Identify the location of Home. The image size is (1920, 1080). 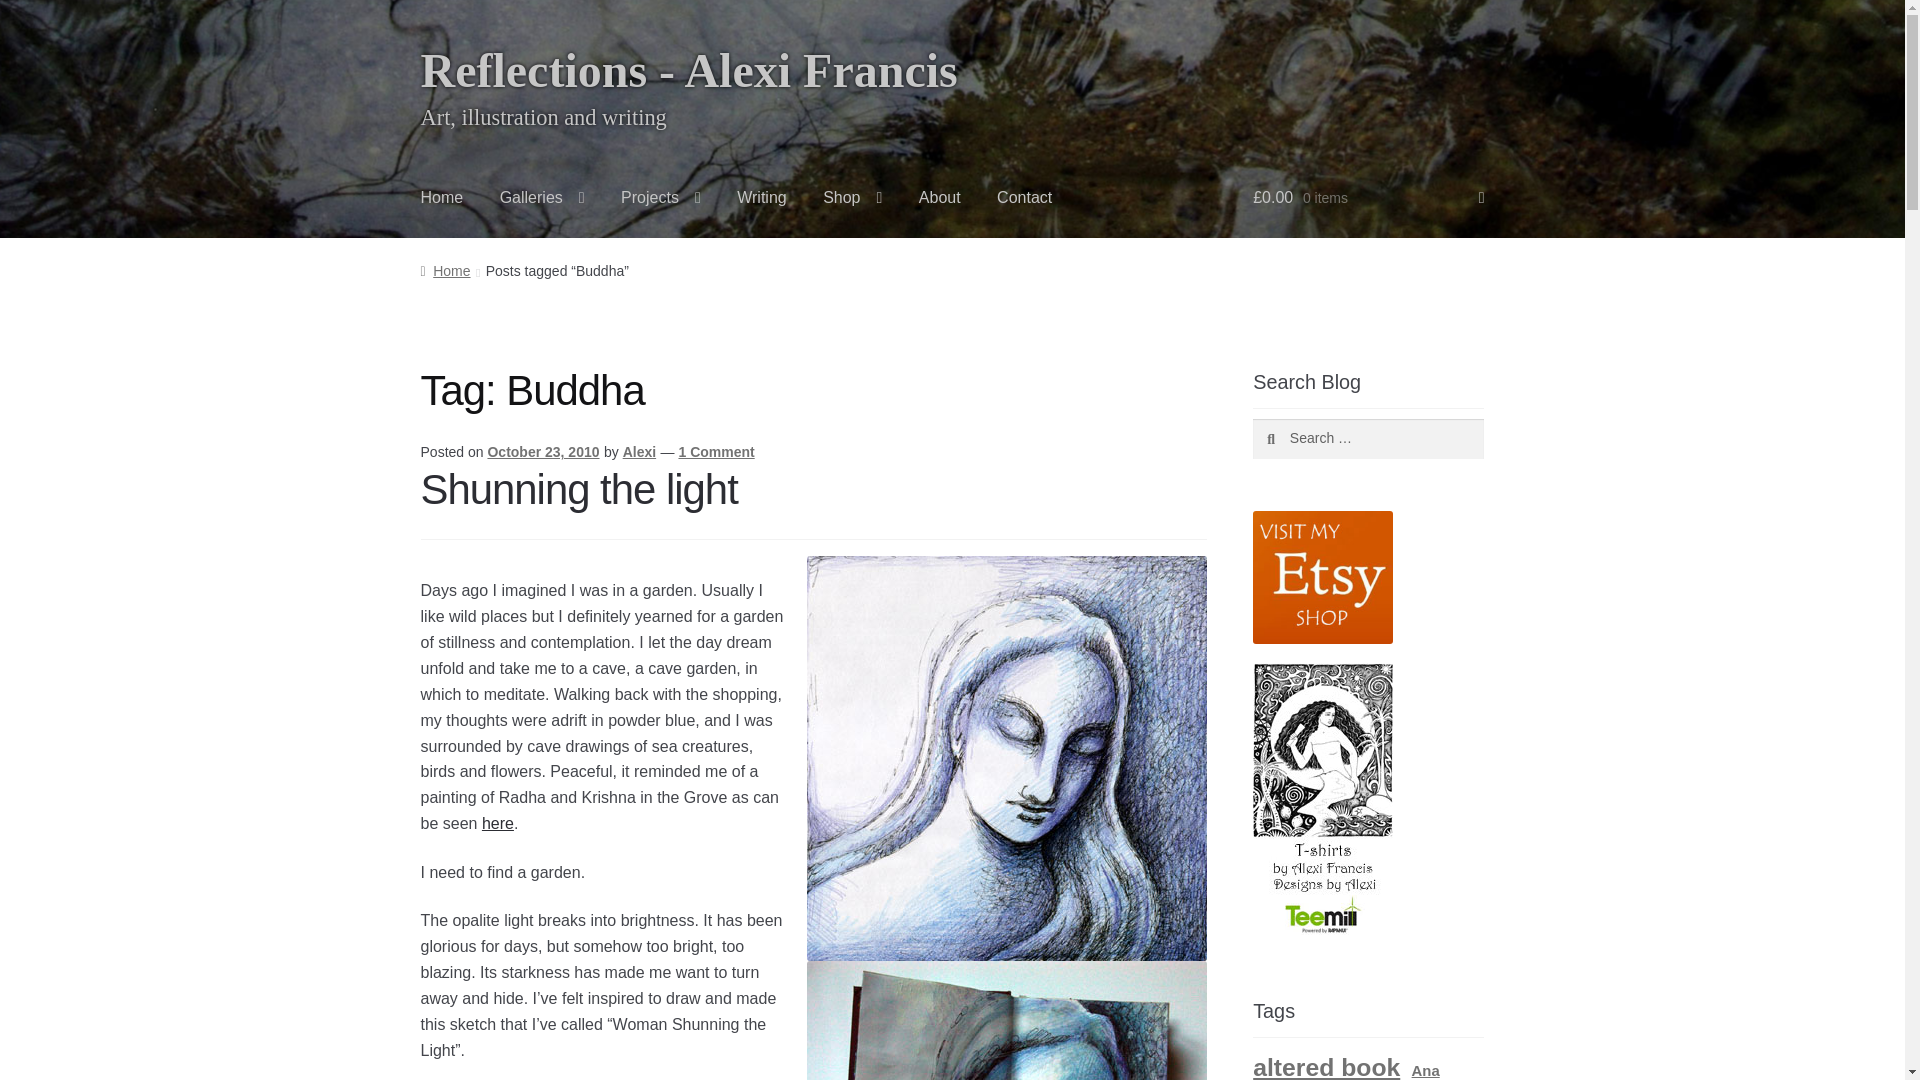
(442, 197).